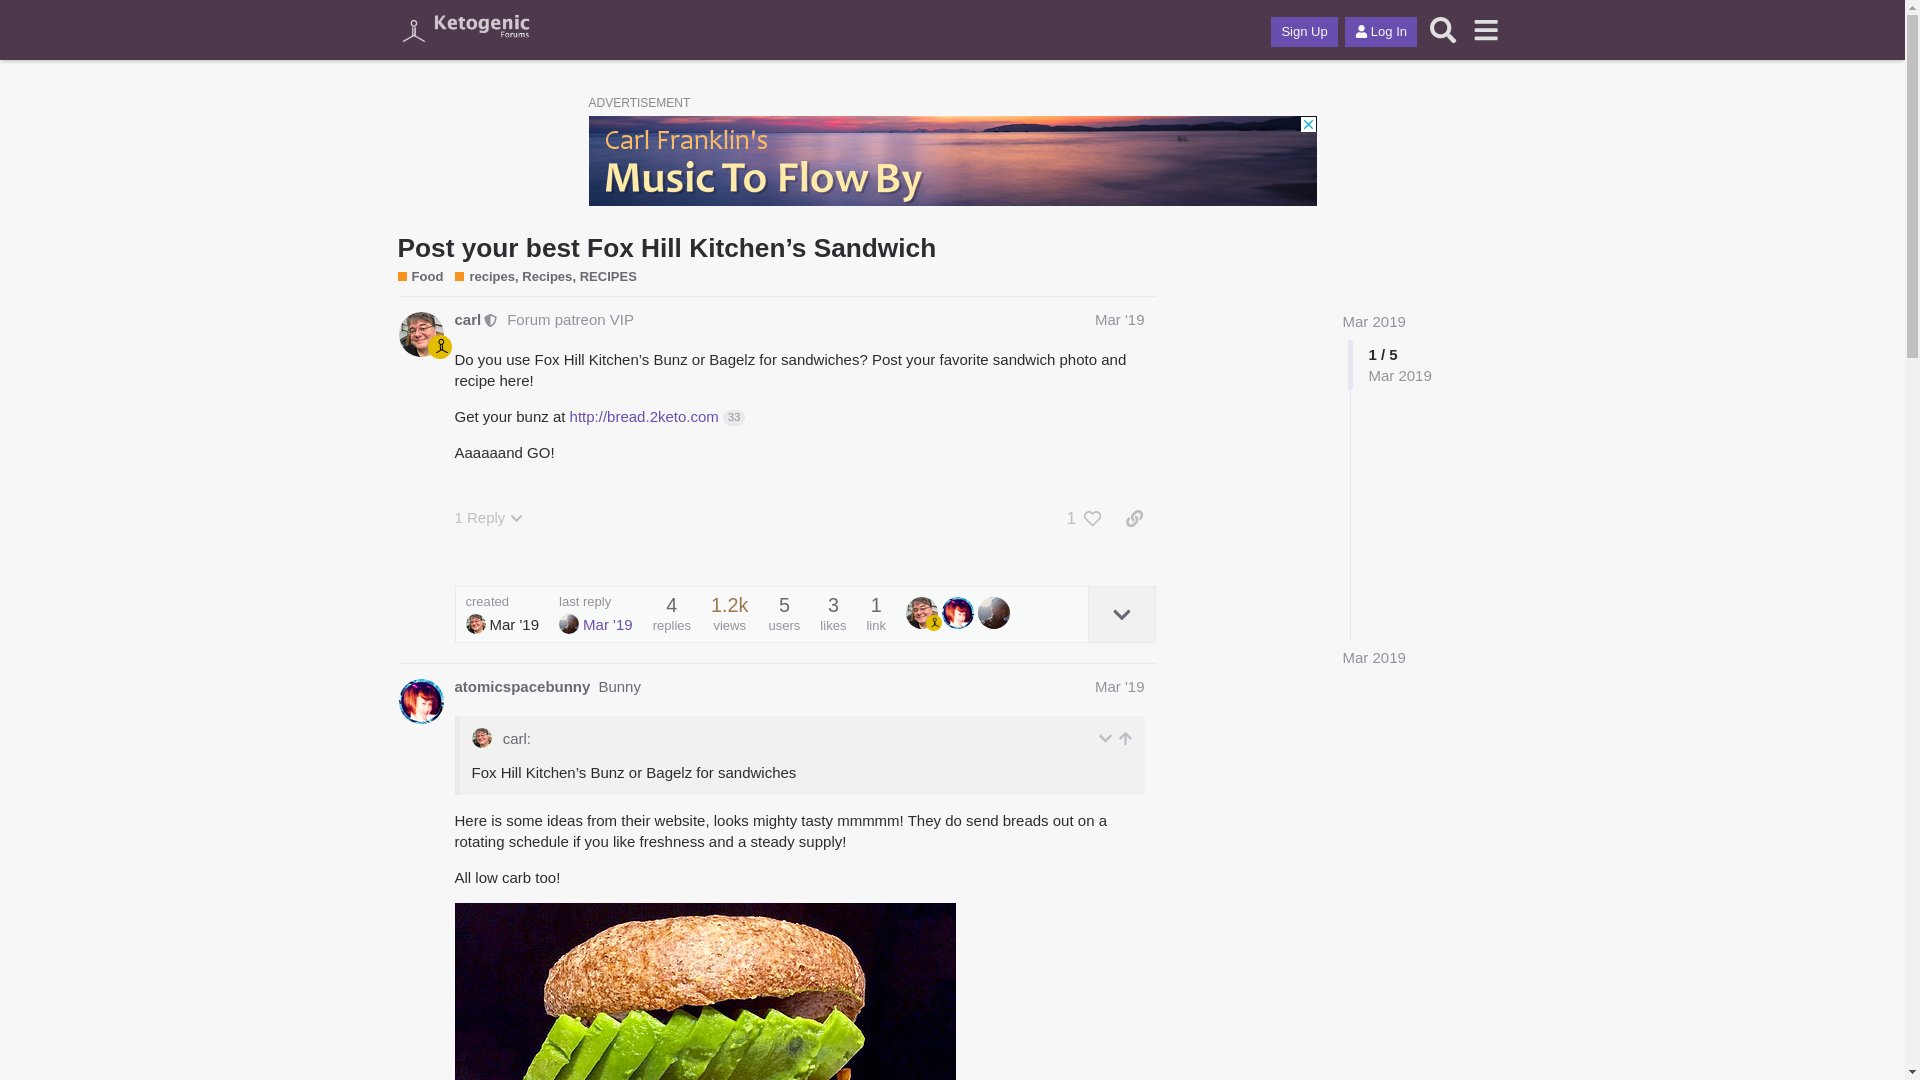 This screenshot has height=1080, width=1920. What do you see at coordinates (1374, 322) in the screenshot?
I see `Mar 2019` at bounding box center [1374, 322].